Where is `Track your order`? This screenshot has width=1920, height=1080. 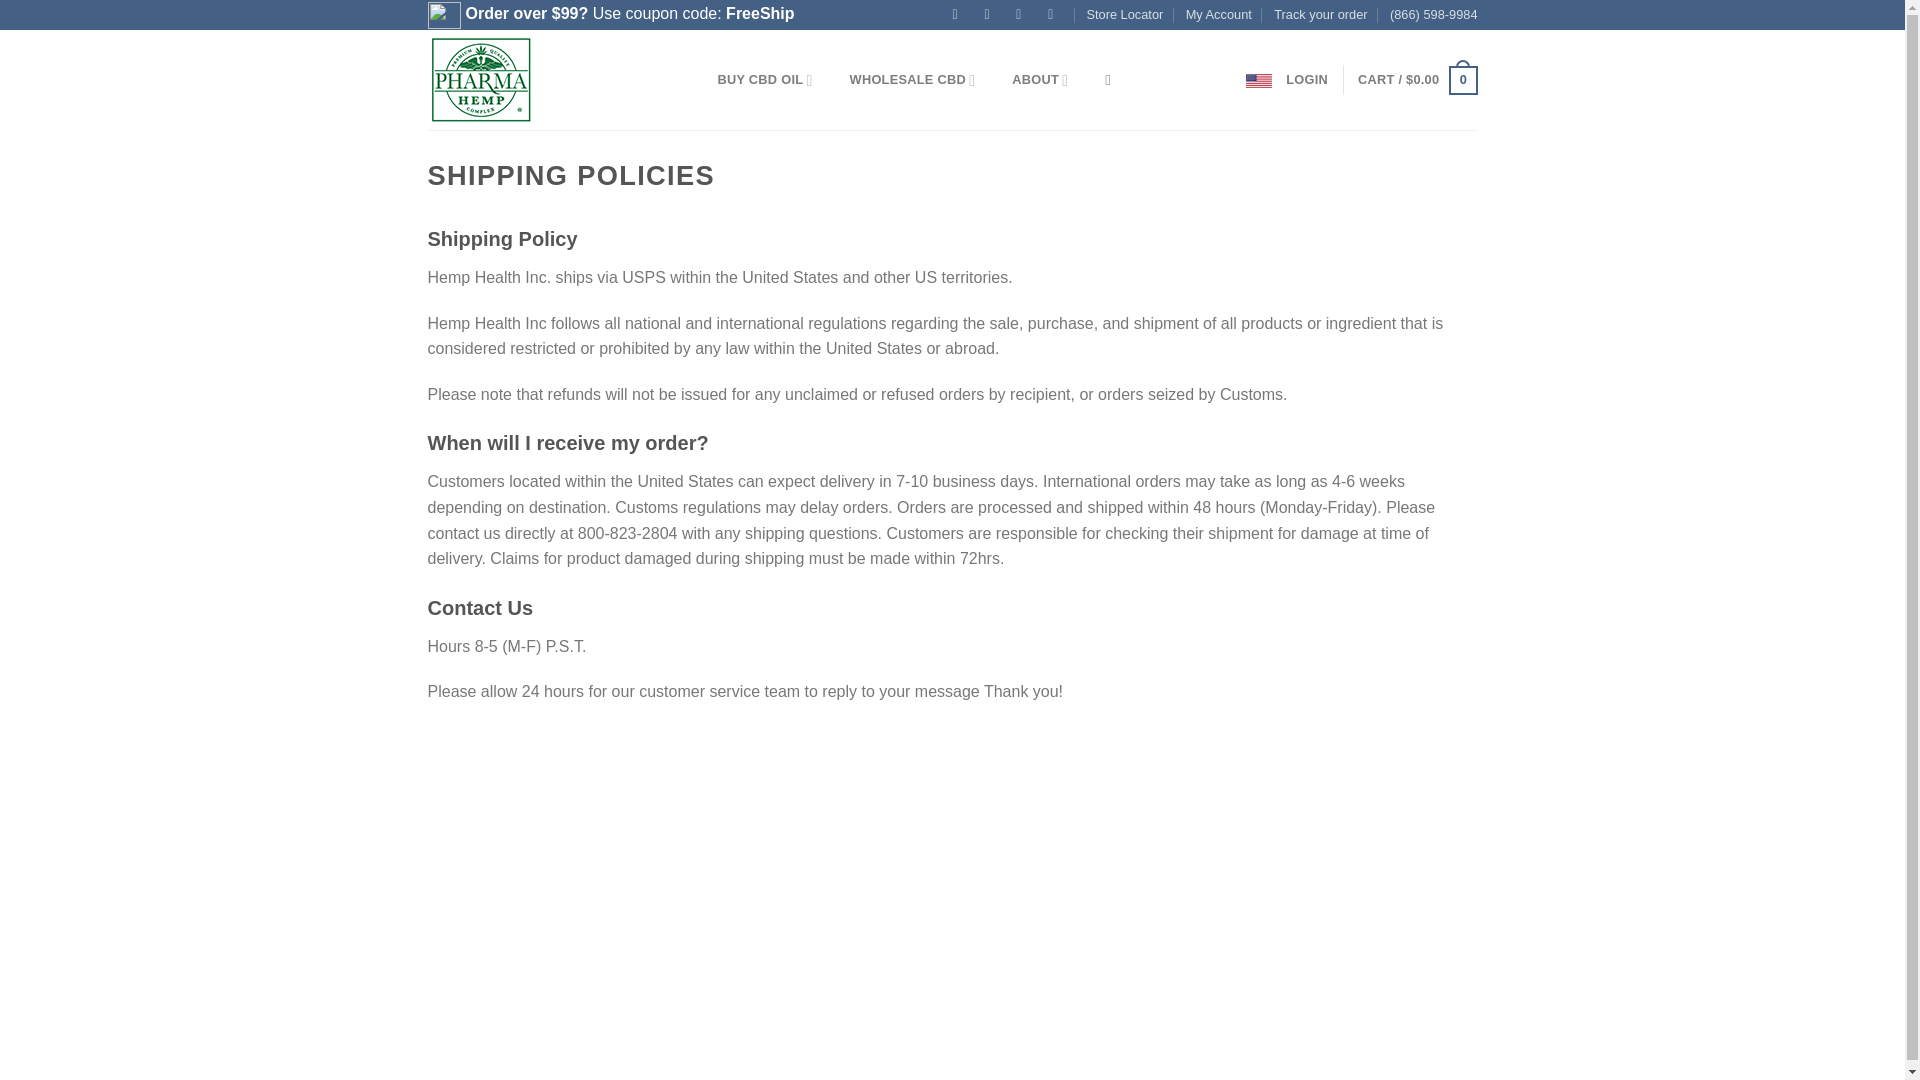 Track your order is located at coordinates (1320, 15).